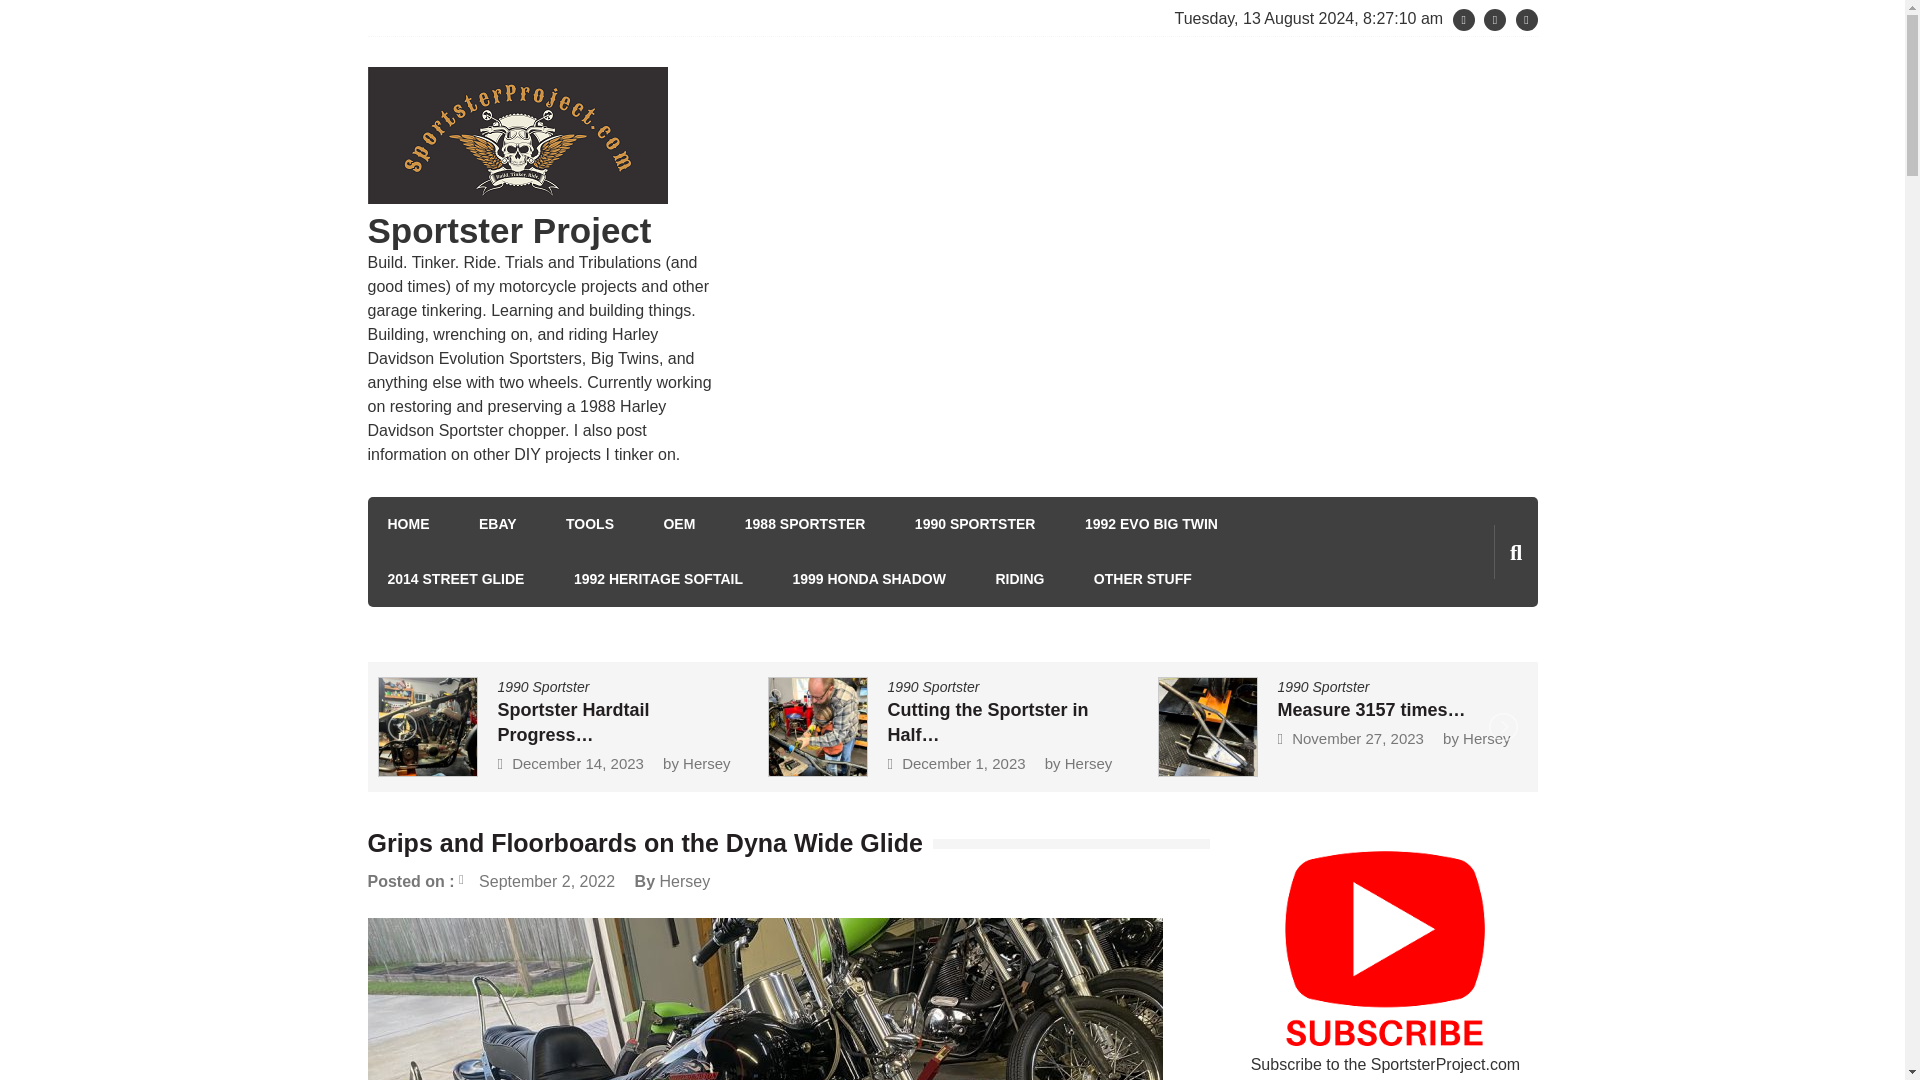 The height and width of the screenshot is (1080, 1920). I want to click on RIDING, so click(1019, 578).